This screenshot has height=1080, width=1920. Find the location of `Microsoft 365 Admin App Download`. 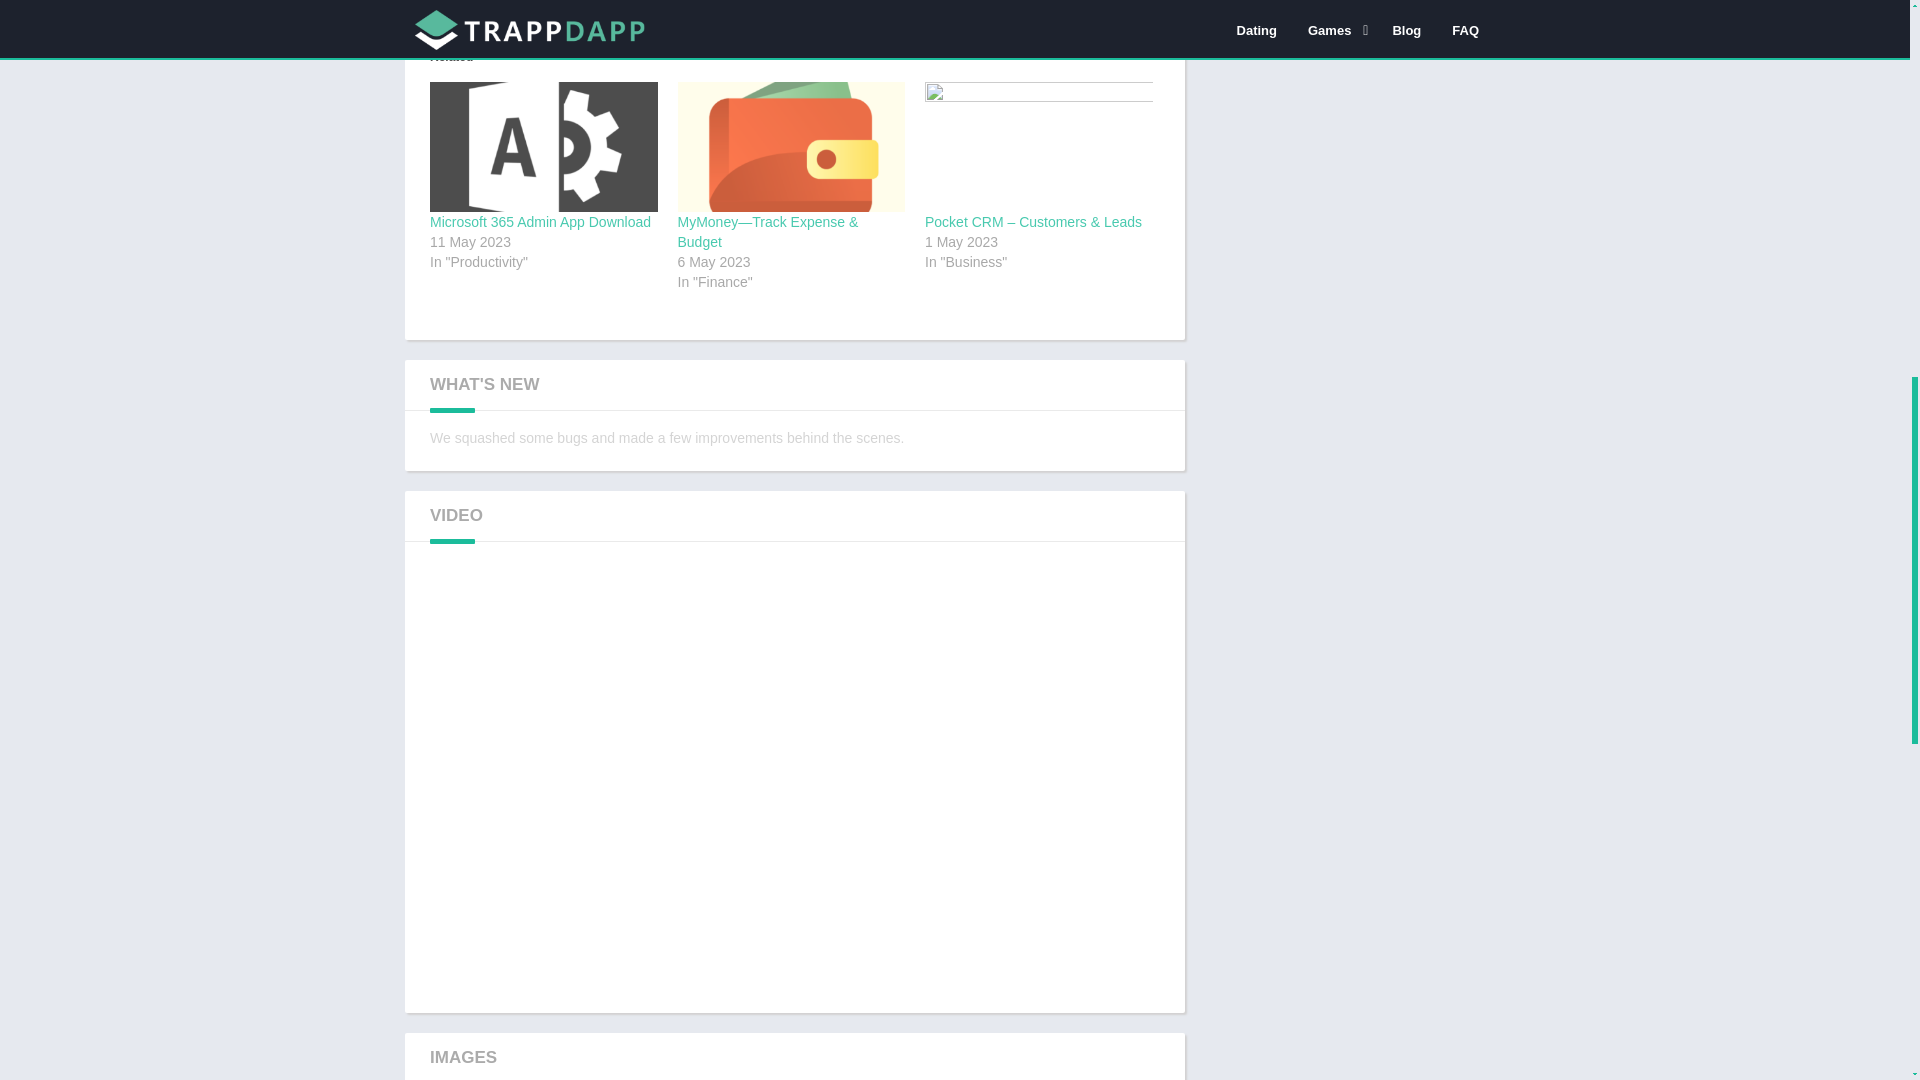

Microsoft 365 Admin App Download is located at coordinates (544, 146).